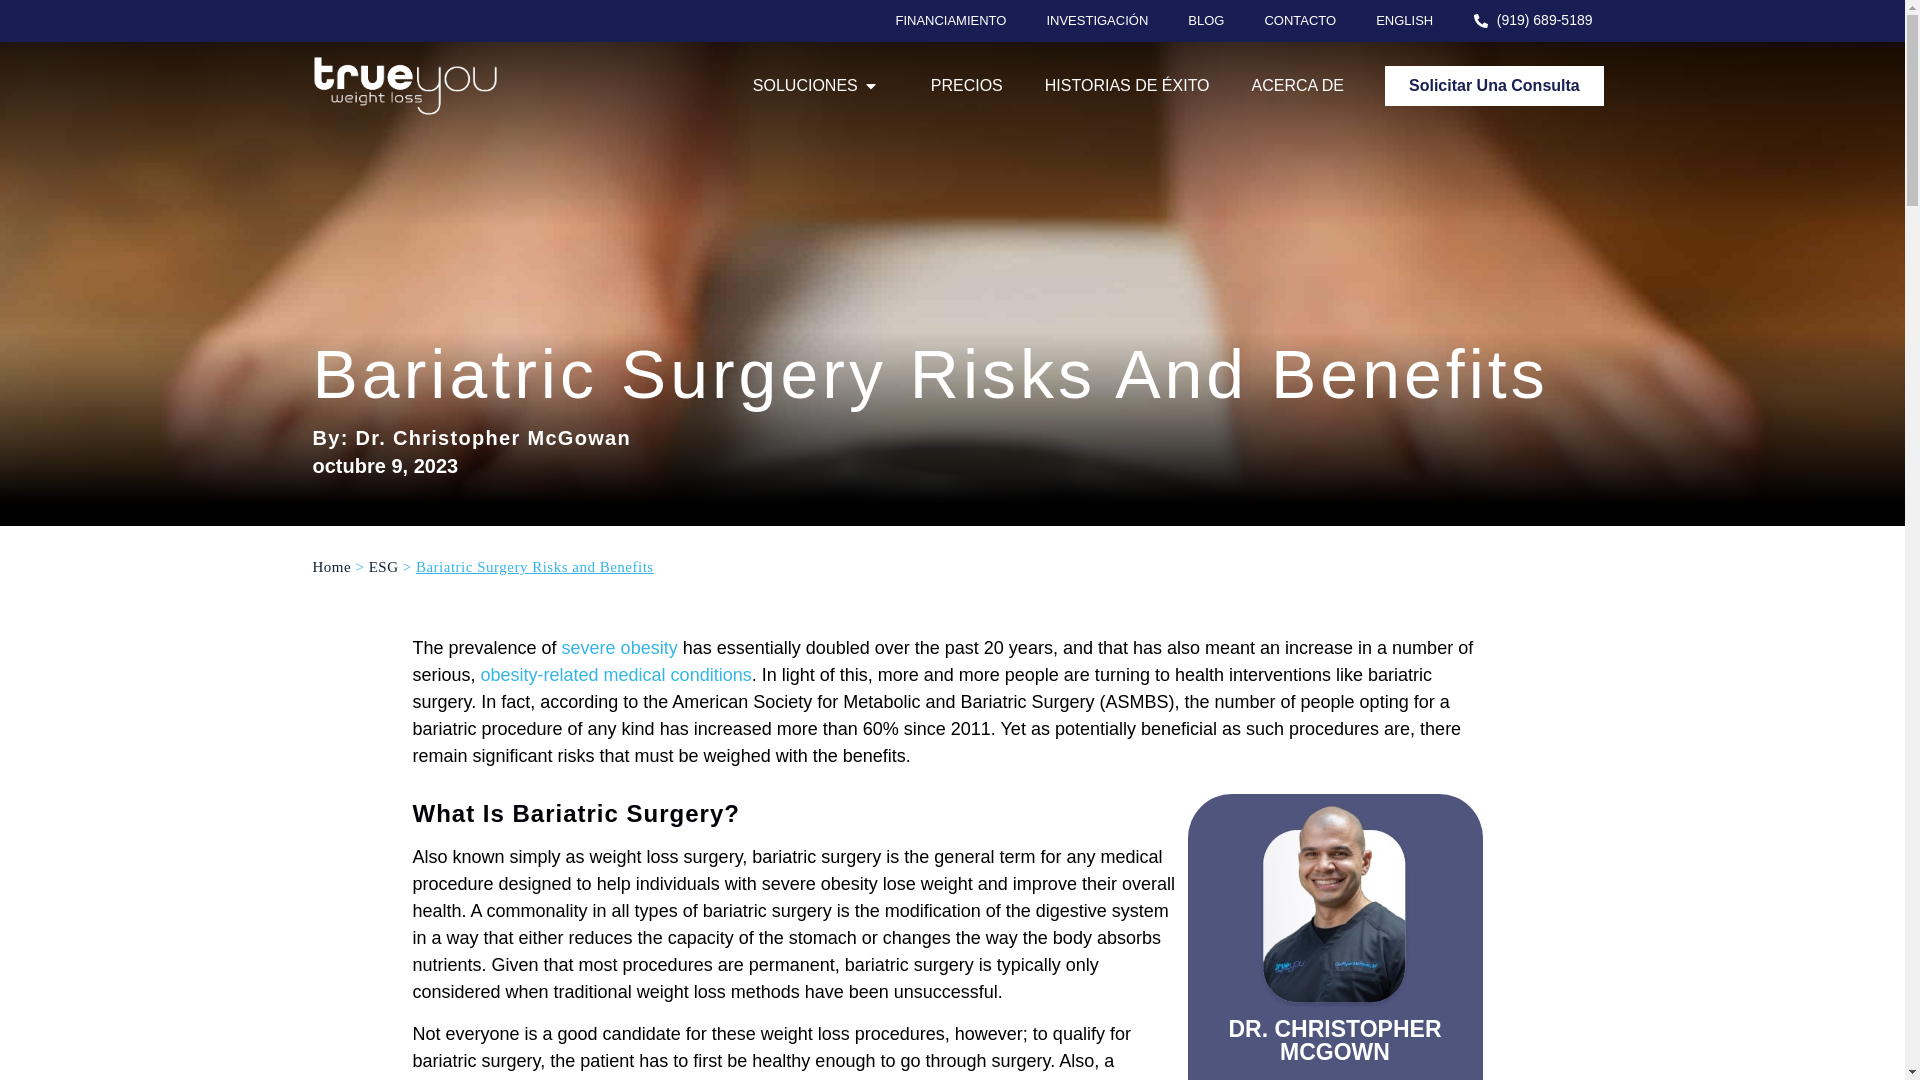  I want to click on ENGLISH, so click(1404, 20).